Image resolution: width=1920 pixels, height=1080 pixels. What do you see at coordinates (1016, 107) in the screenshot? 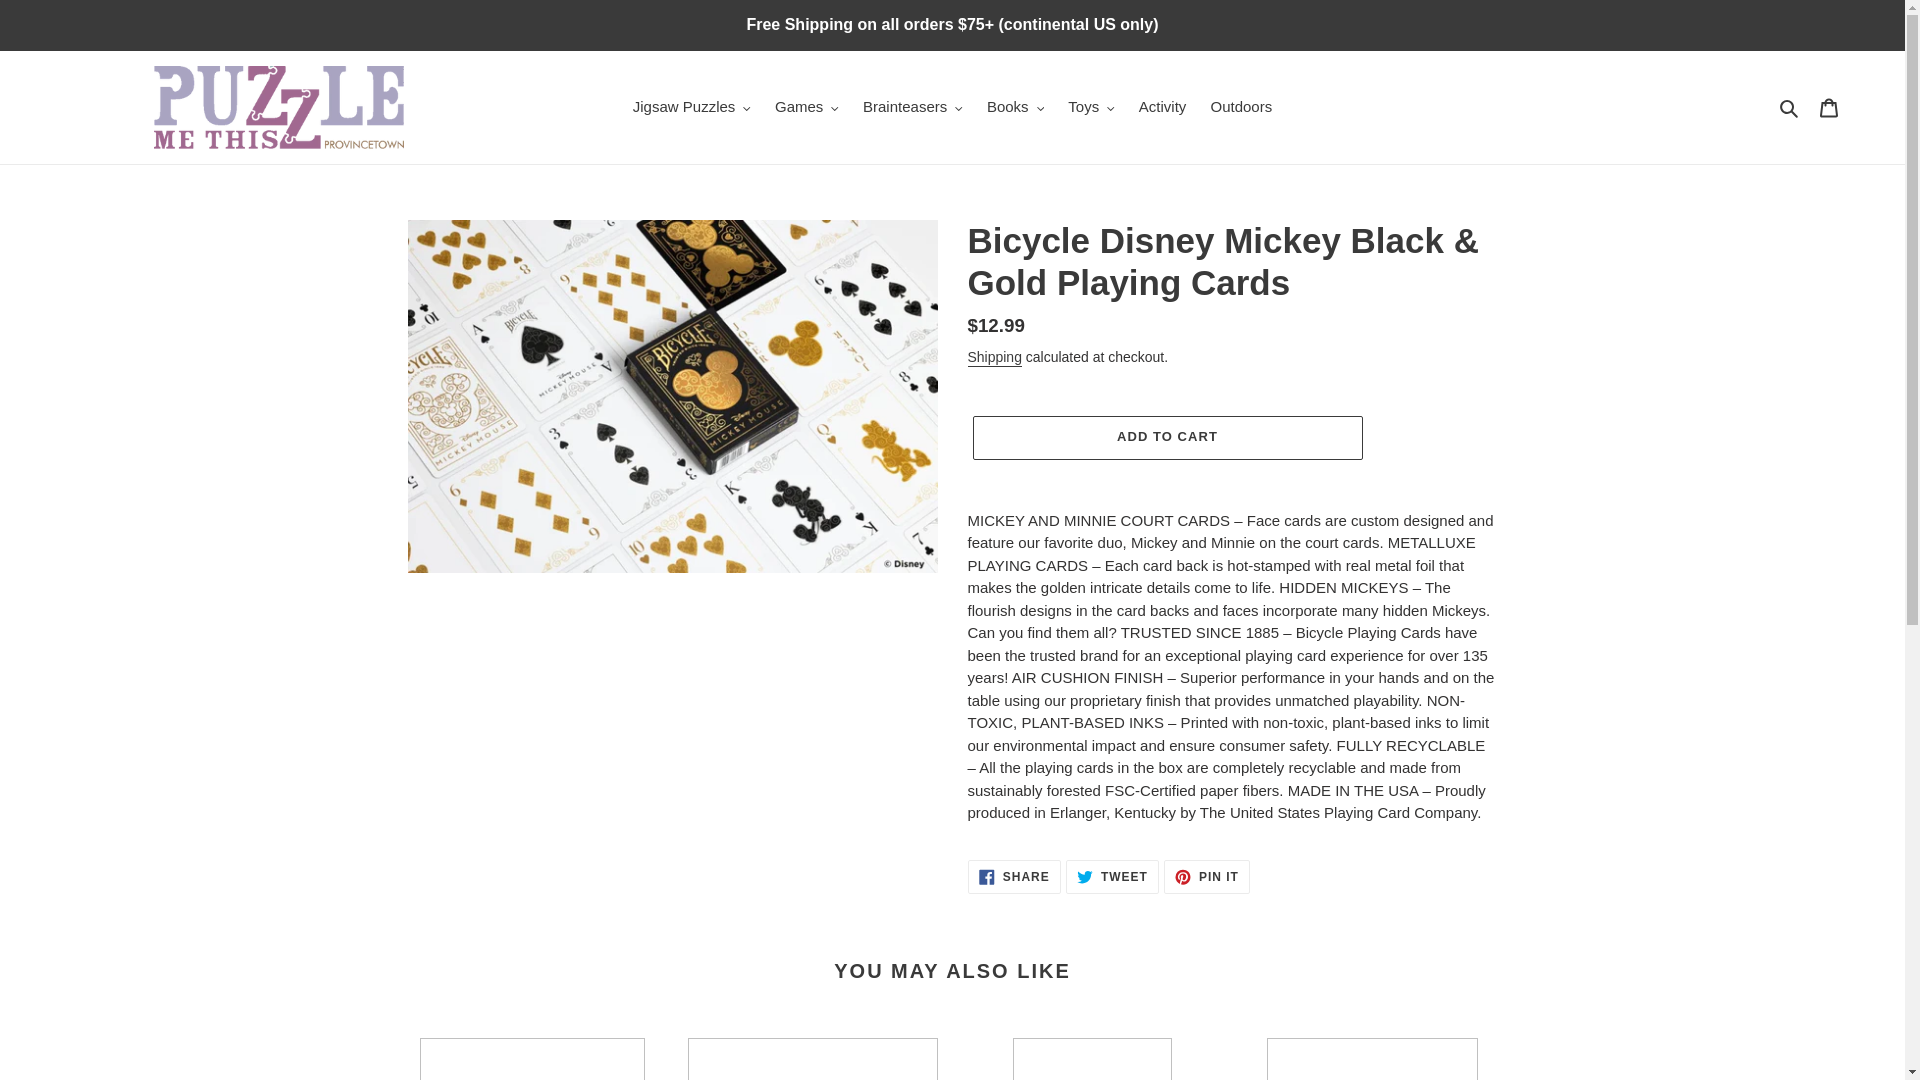
I see `Books` at bounding box center [1016, 107].